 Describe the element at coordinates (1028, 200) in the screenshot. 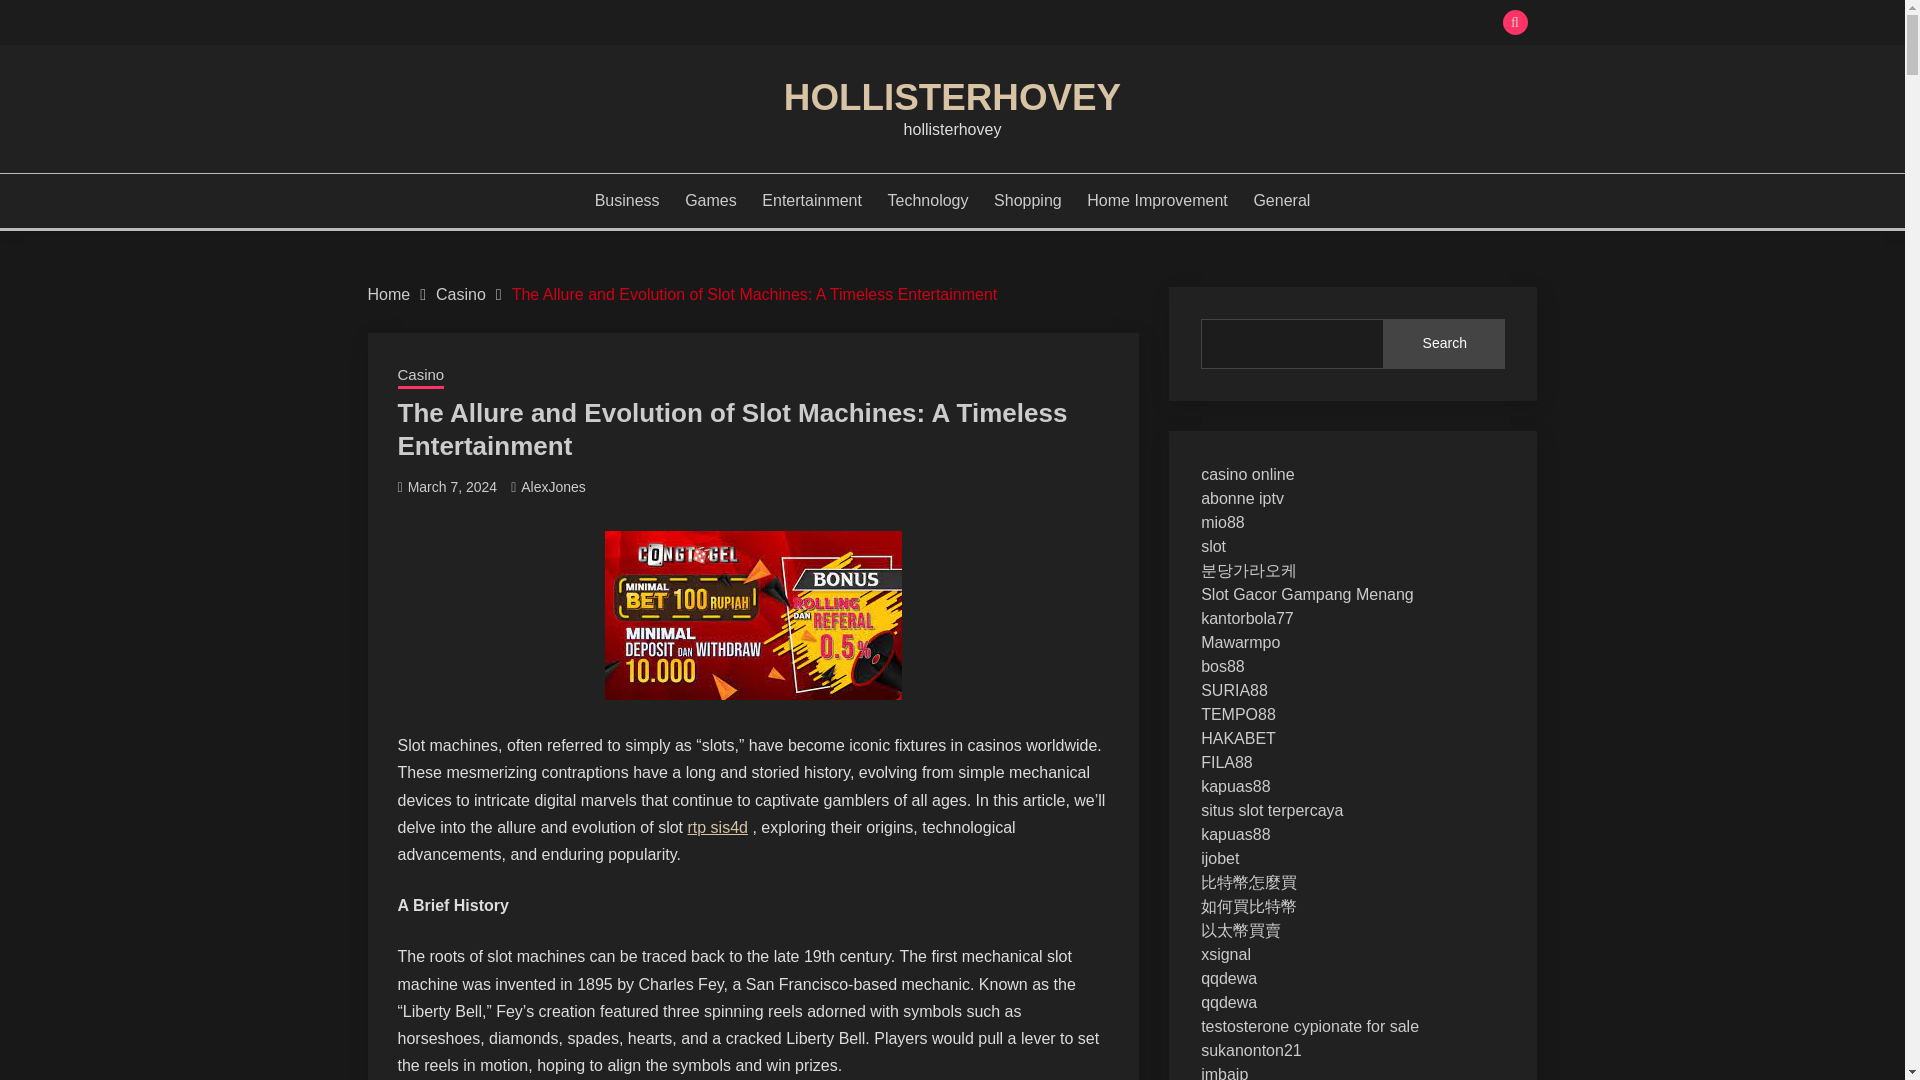

I see `Shopping` at that location.